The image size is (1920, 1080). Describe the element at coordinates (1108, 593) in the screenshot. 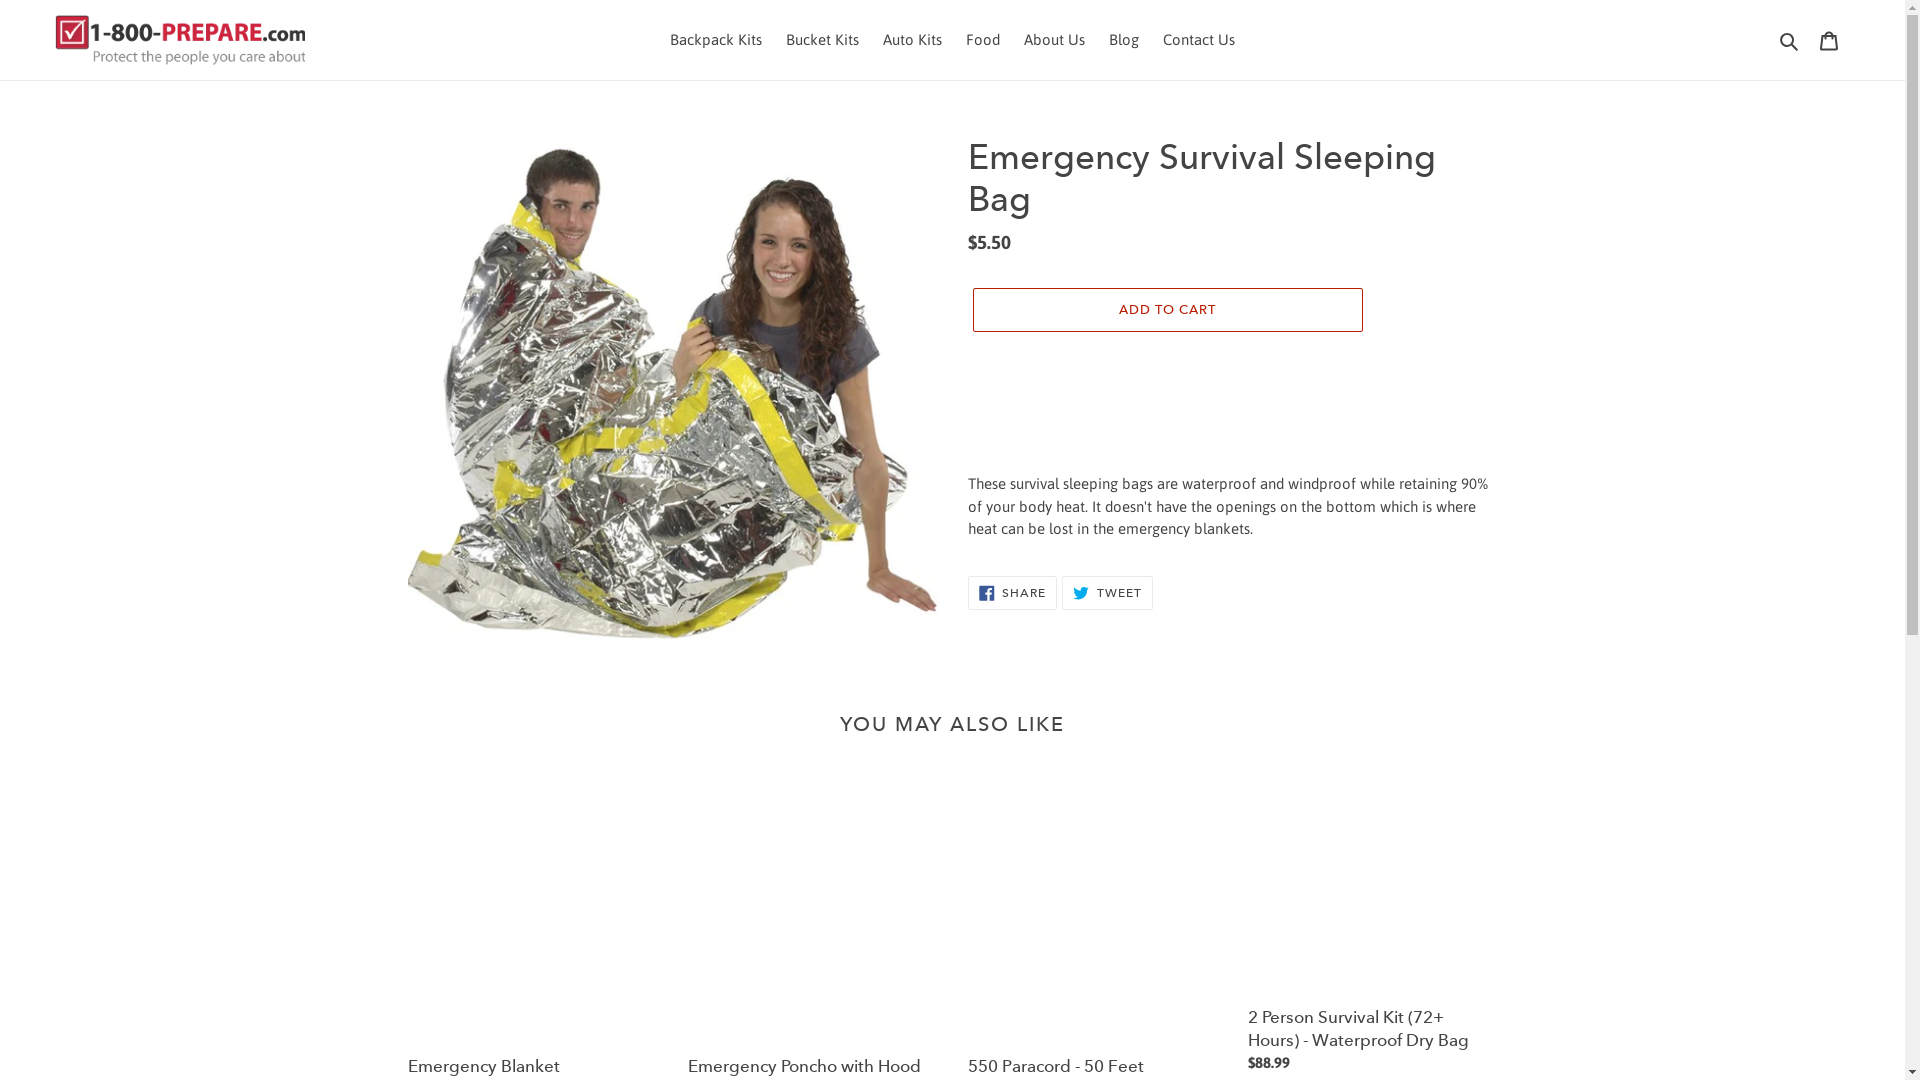

I see `TWEET
TWEET ON TWITTER` at that location.